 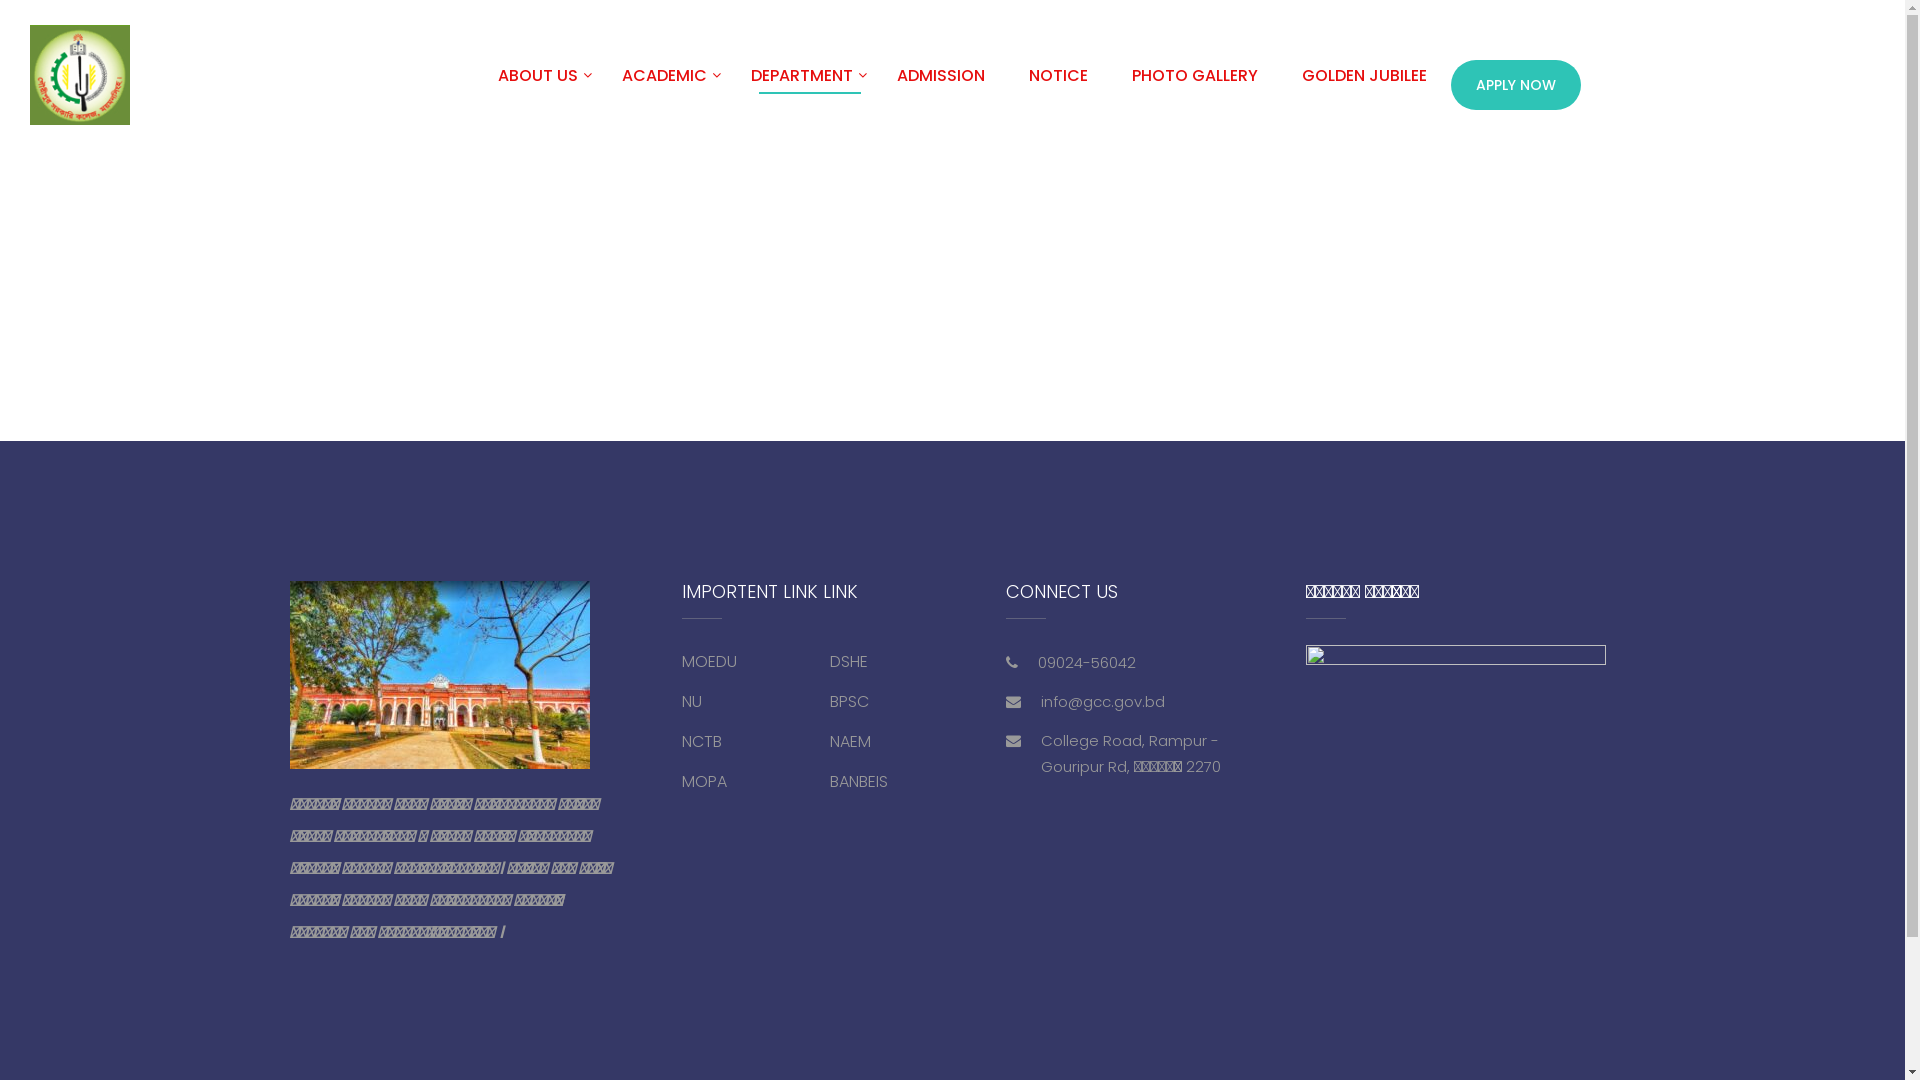 I want to click on DSHE, so click(x=849, y=662).